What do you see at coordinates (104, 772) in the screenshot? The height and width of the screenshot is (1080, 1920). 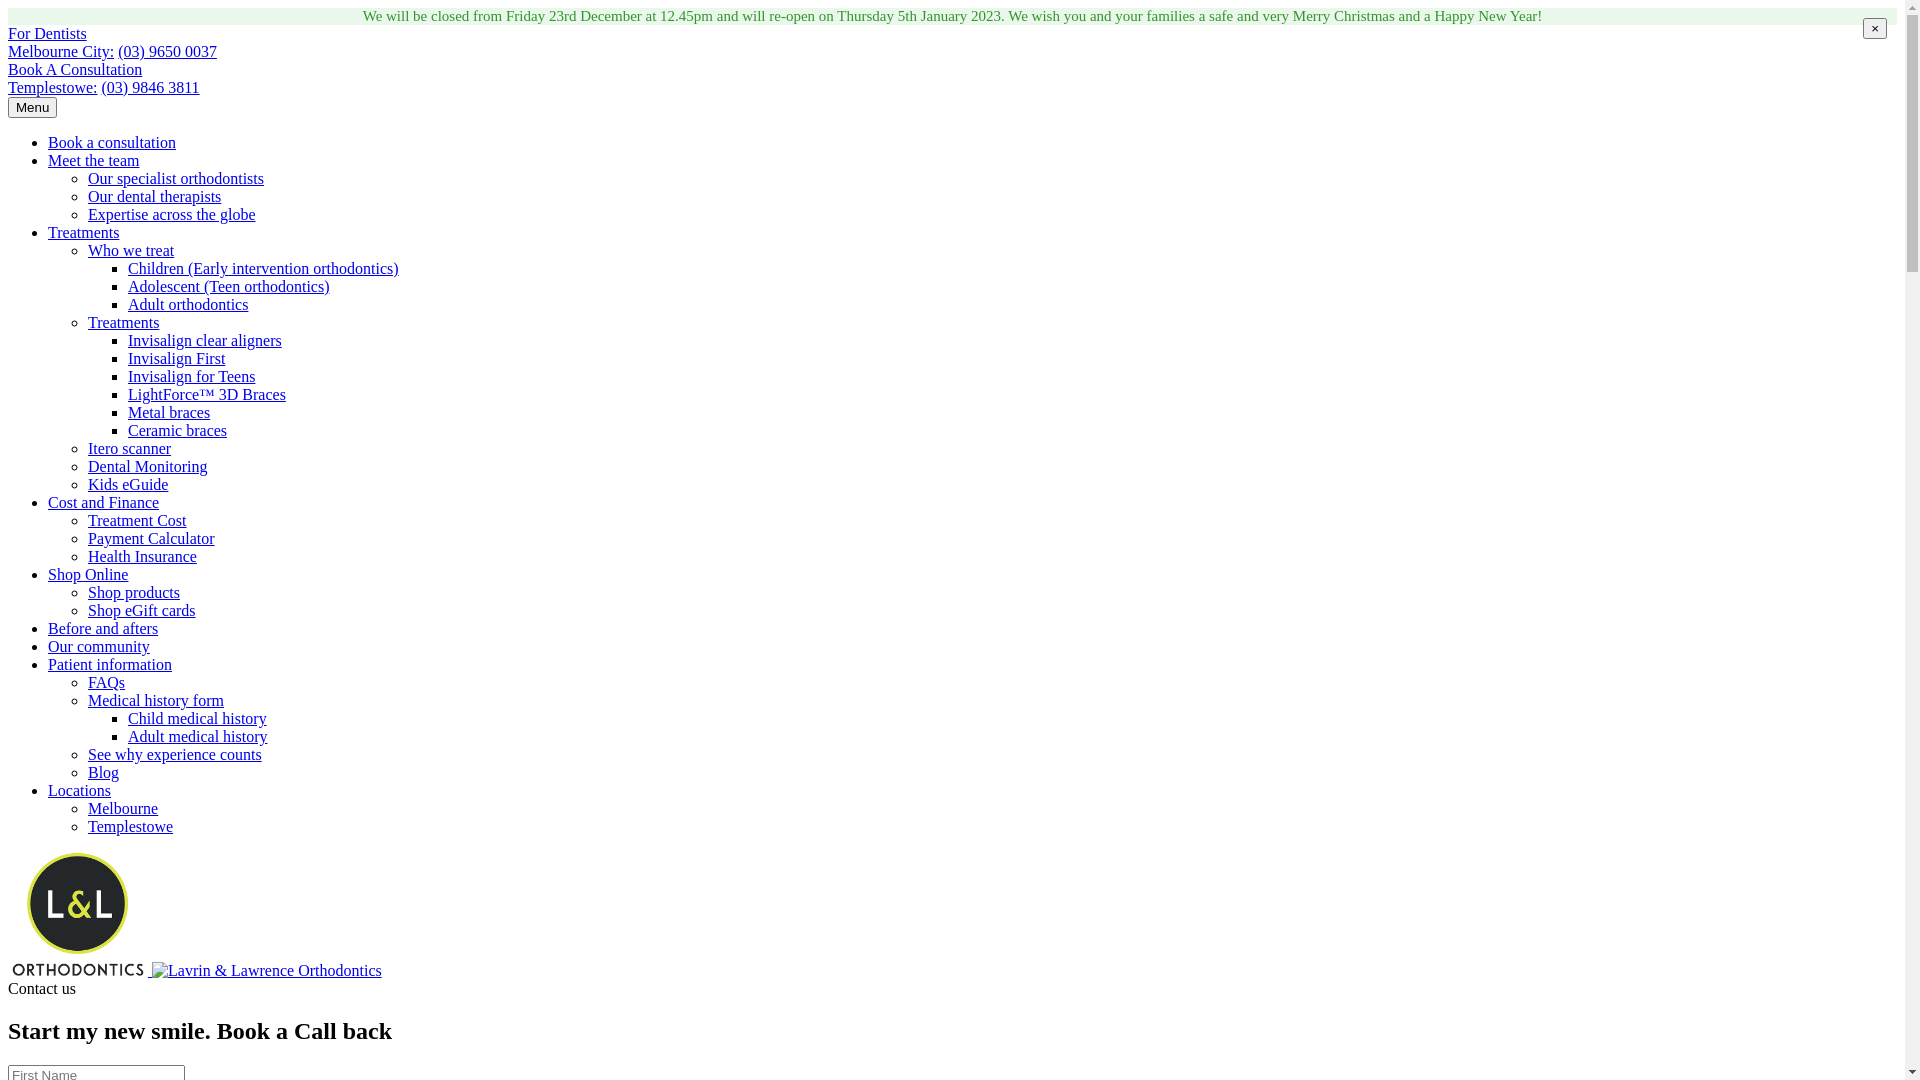 I see `Blog` at bounding box center [104, 772].